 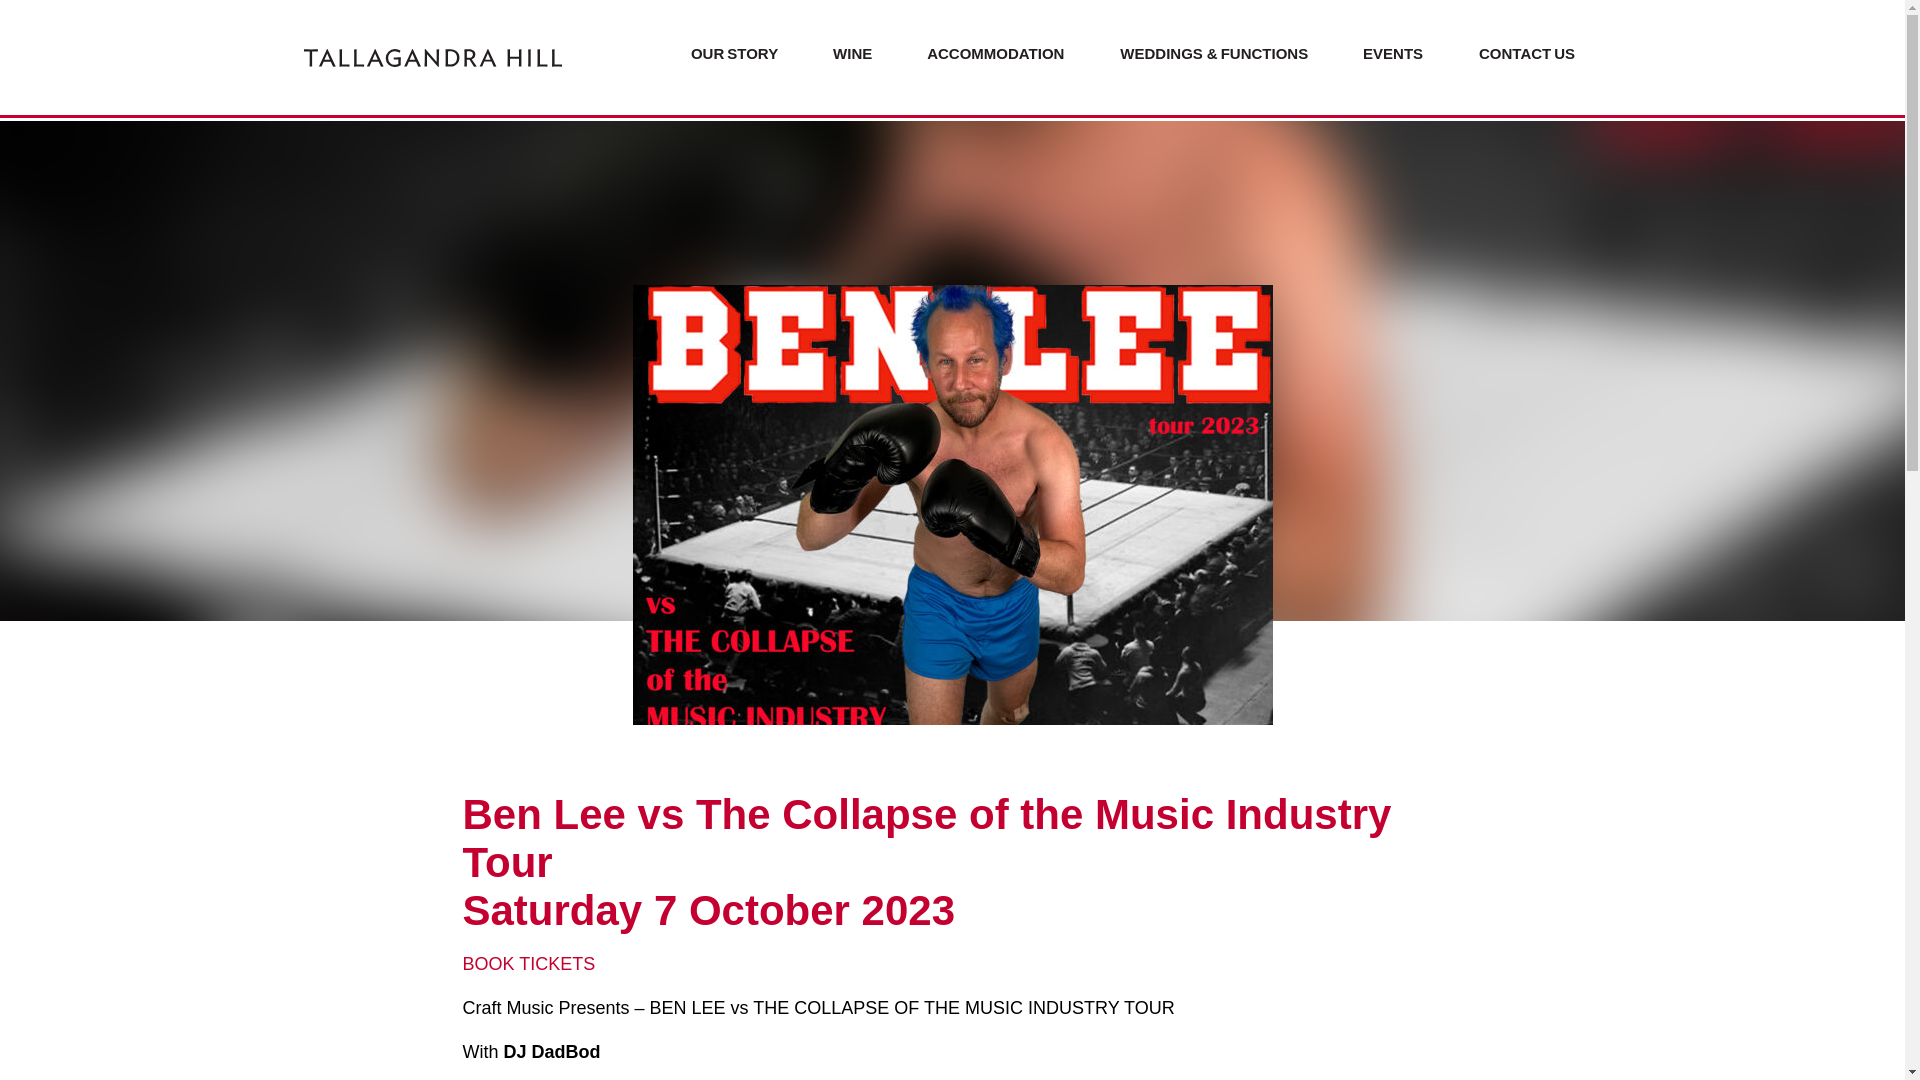 What do you see at coordinates (708, 53) in the screenshot?
I see `Our` at bounding box center [708, 53].